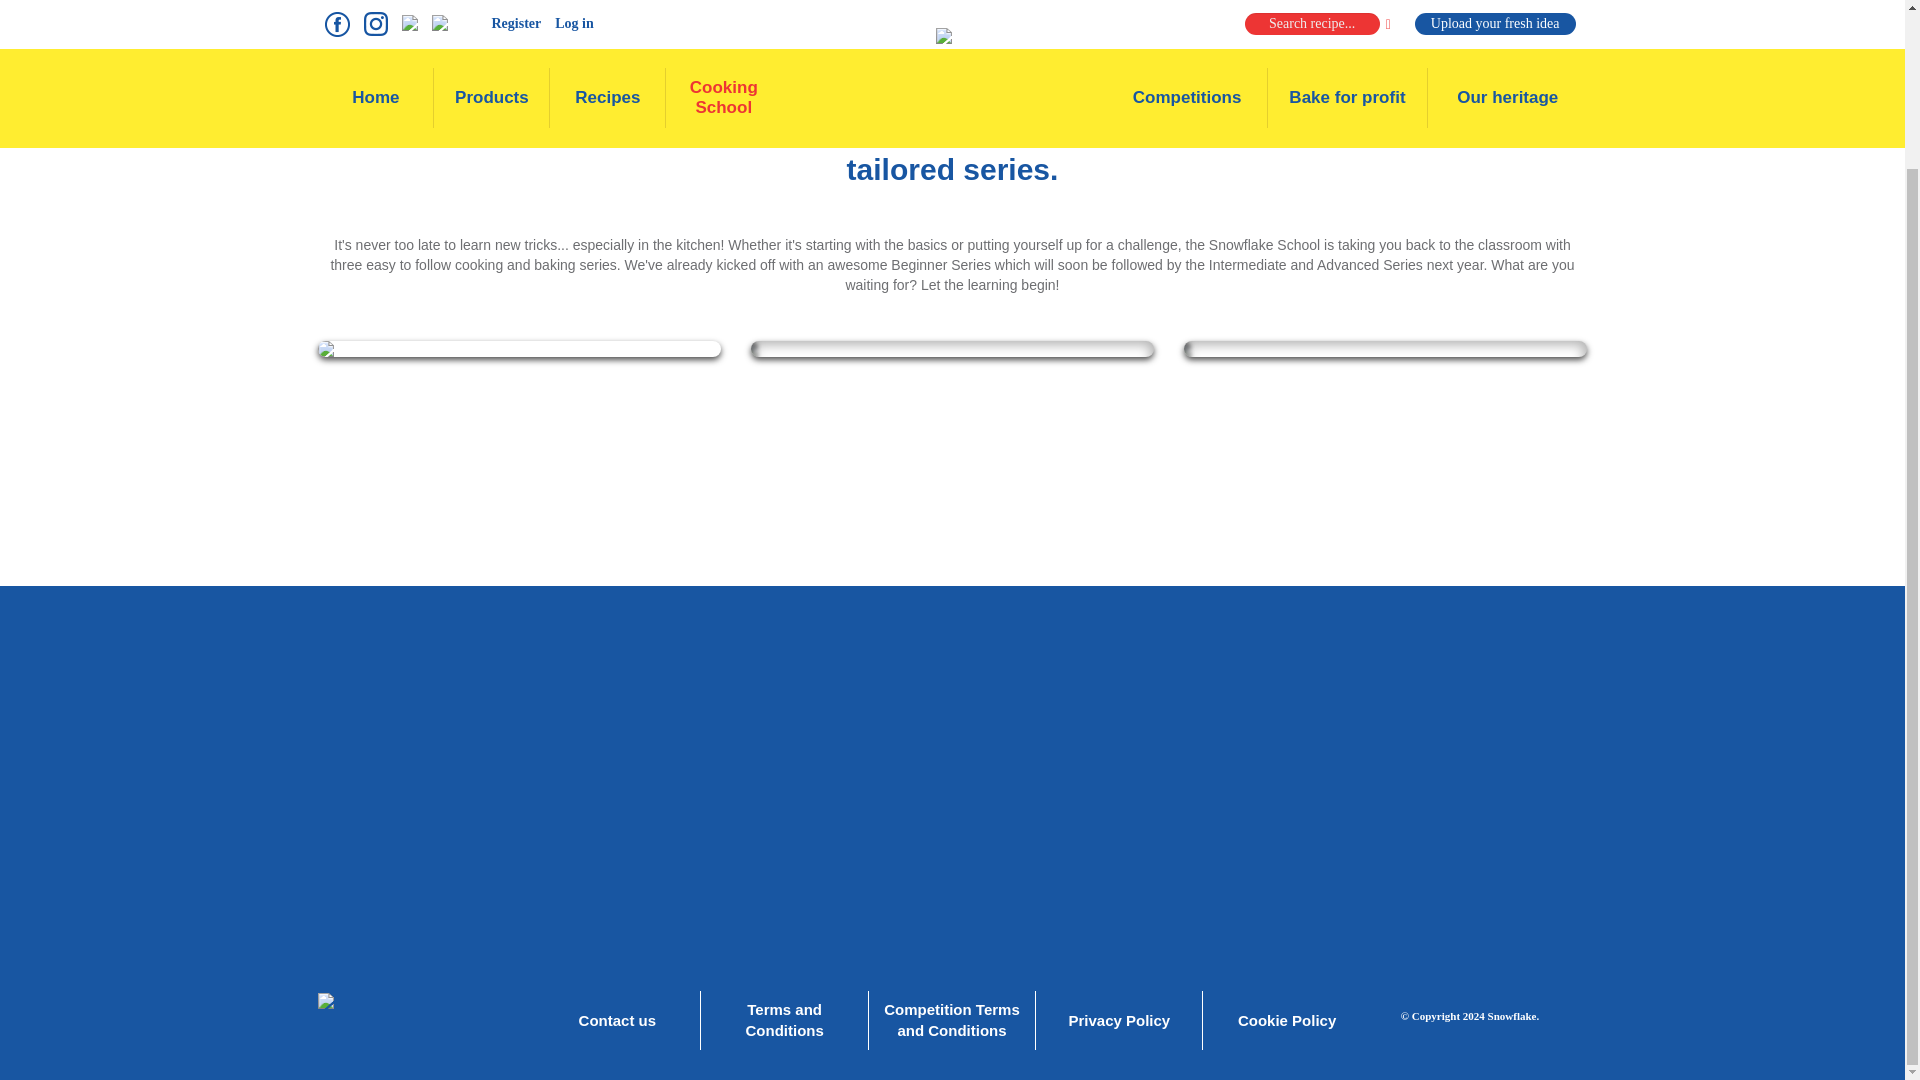 The image size is (1920, 1080). Describe the element at coordinates (784, 1020) in the screenshot. I see `Terms and Conditions` at that location.